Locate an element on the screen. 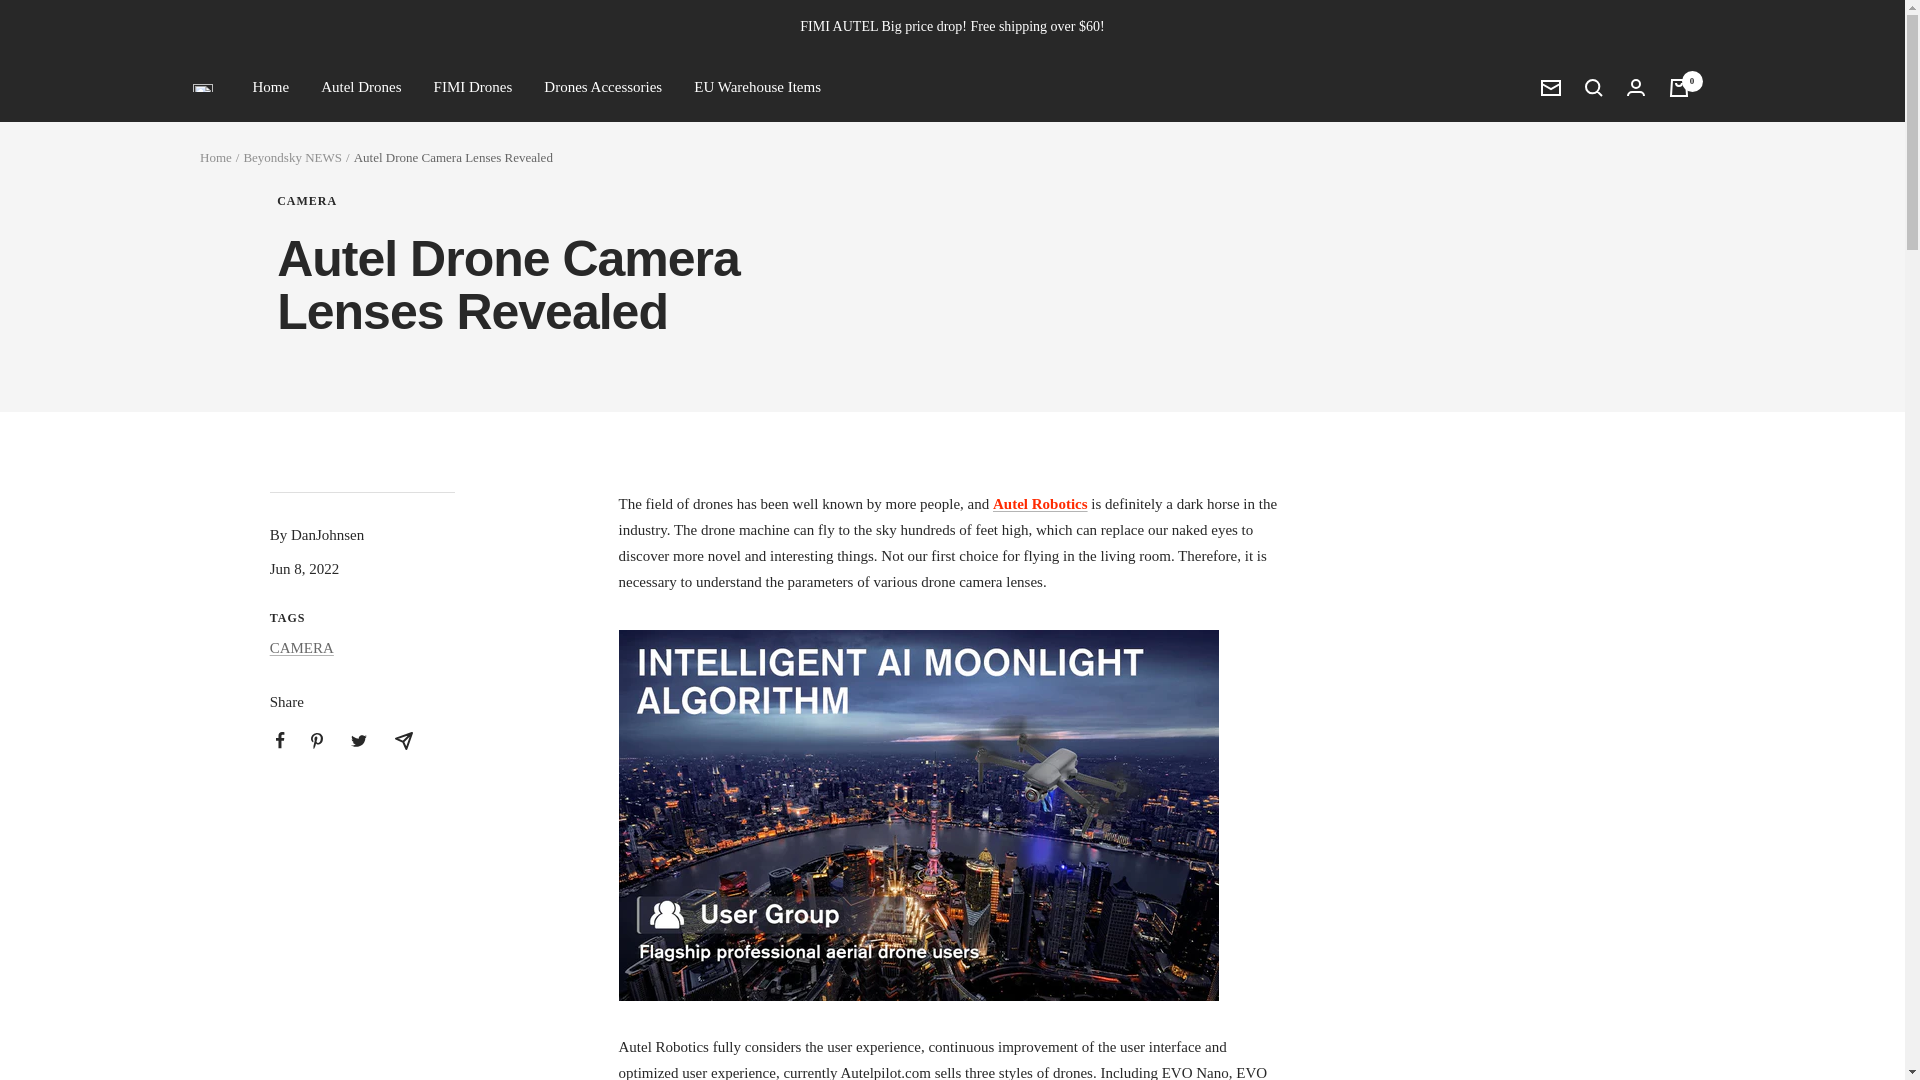 The image size is (1920, 1080). BeyondskyRC is located at coordinates (202, 88).